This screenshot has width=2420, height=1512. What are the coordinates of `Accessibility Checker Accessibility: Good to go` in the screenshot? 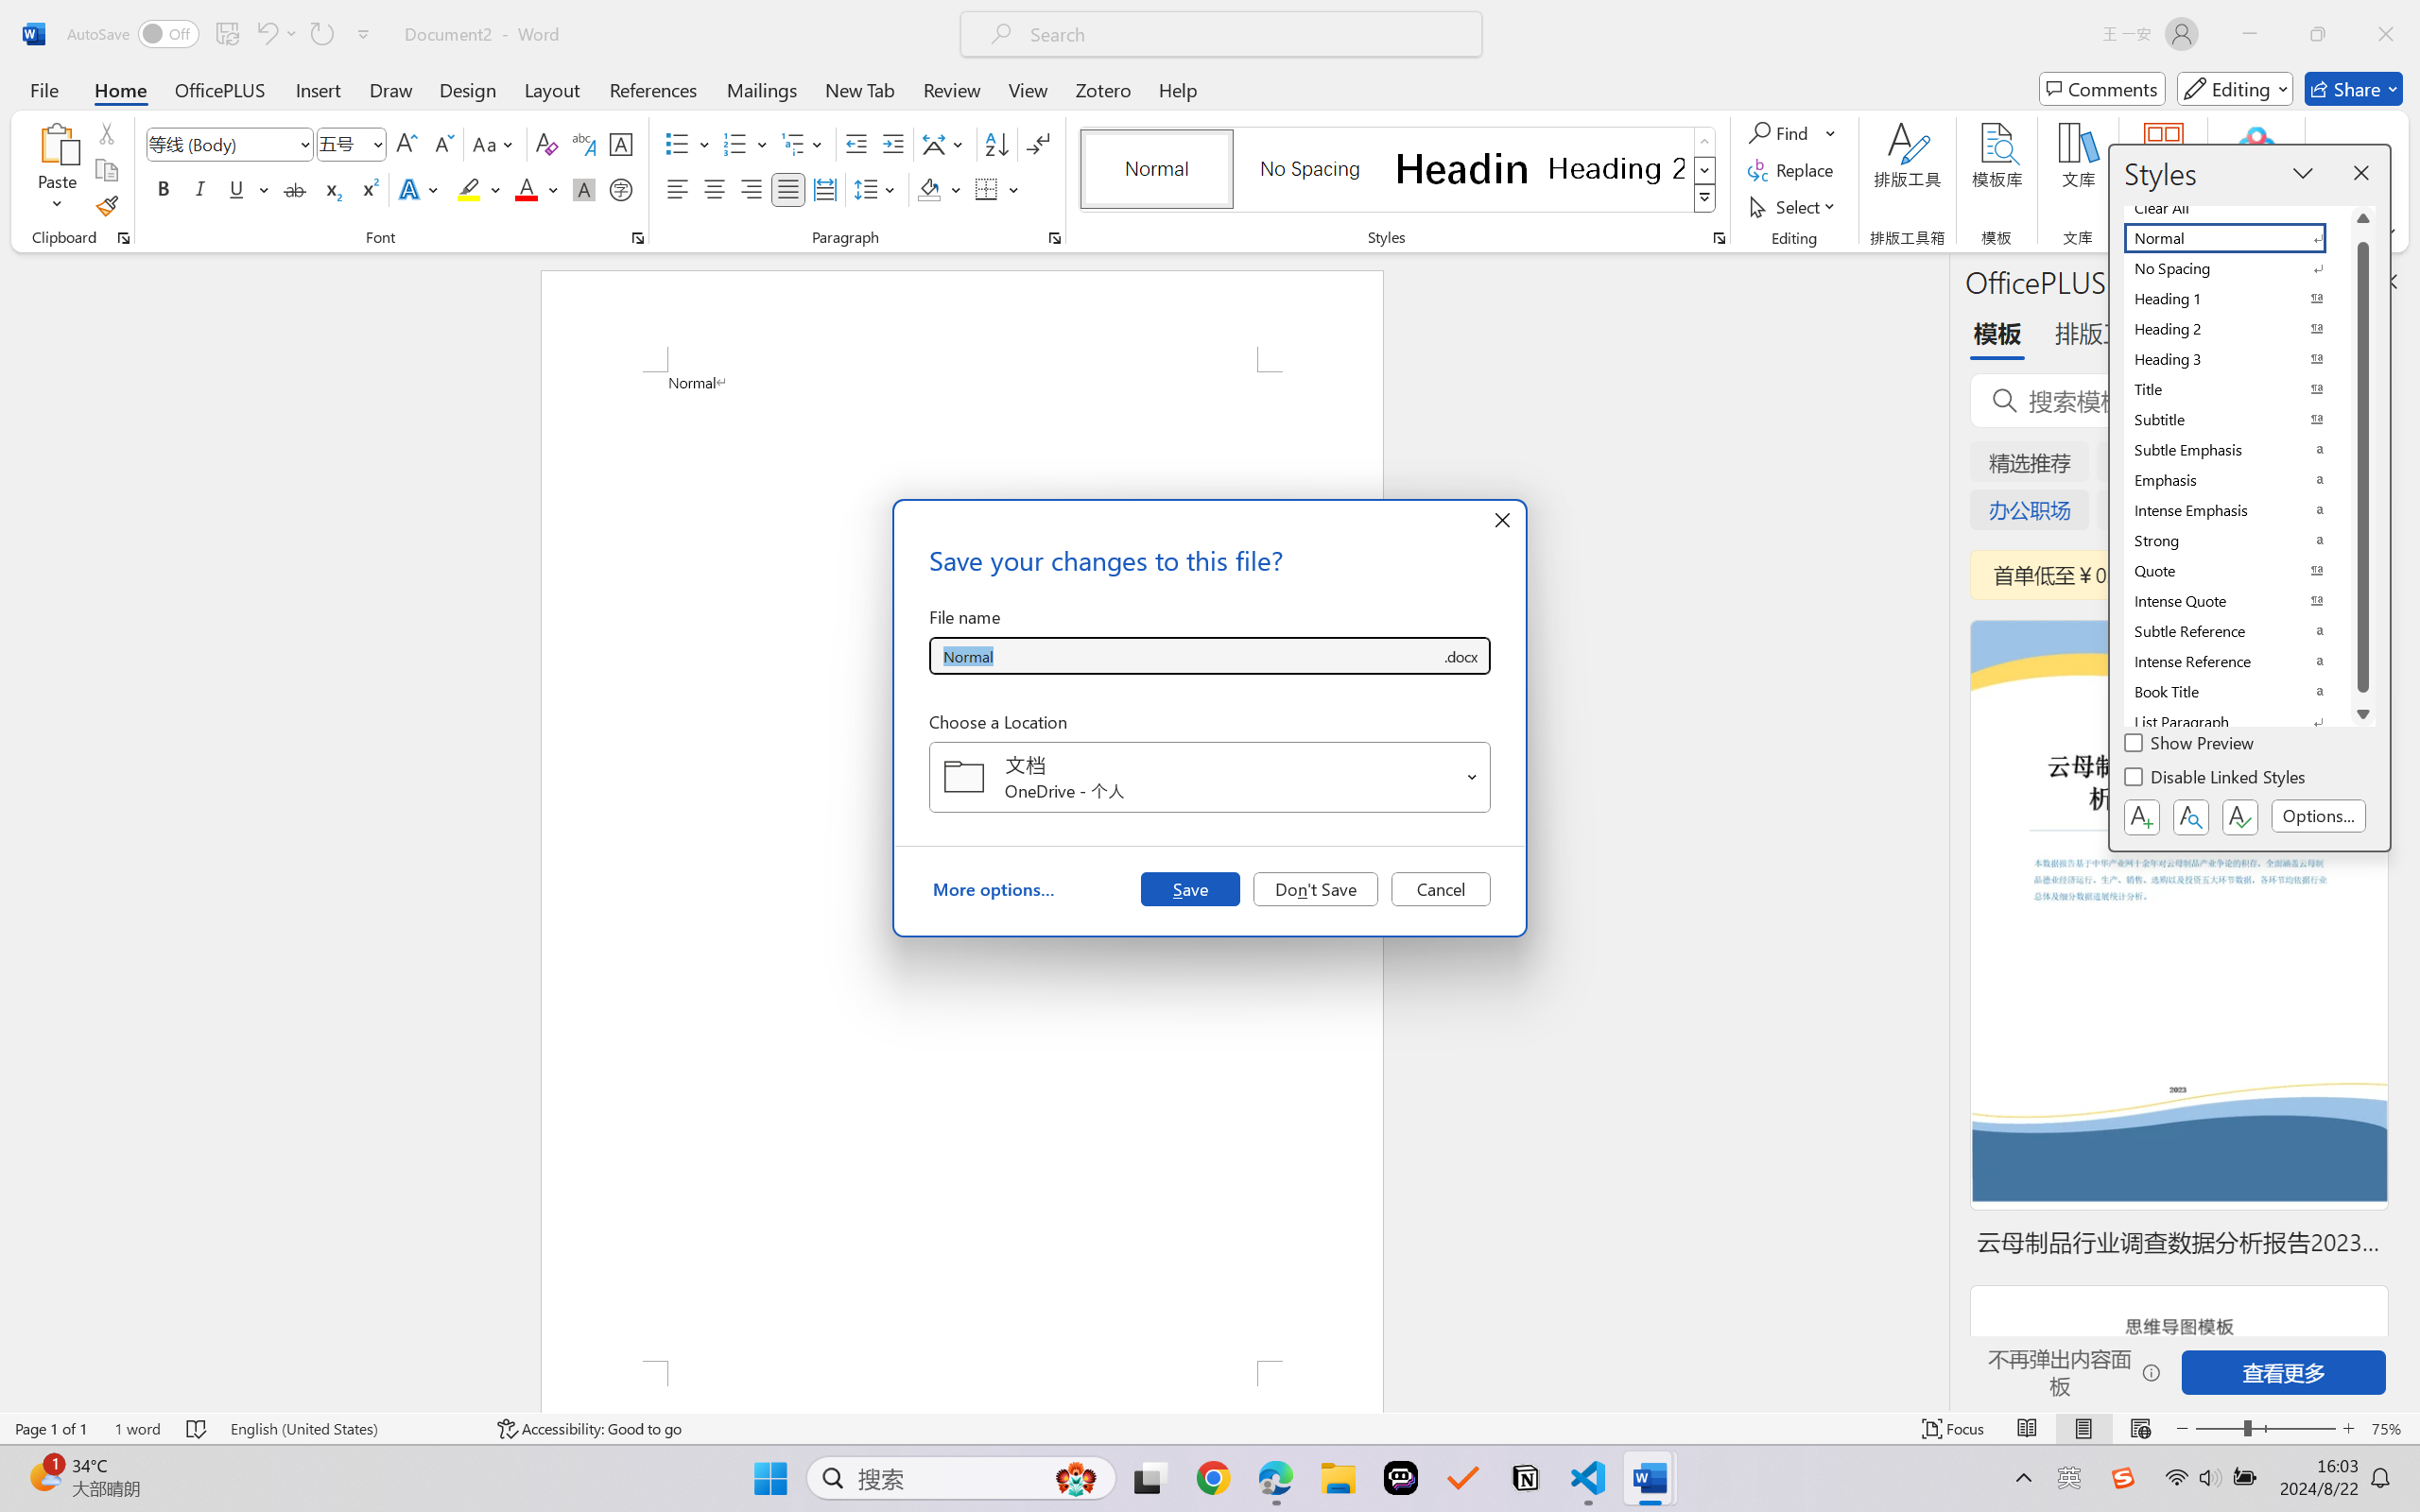 It's located at (589, 1429).